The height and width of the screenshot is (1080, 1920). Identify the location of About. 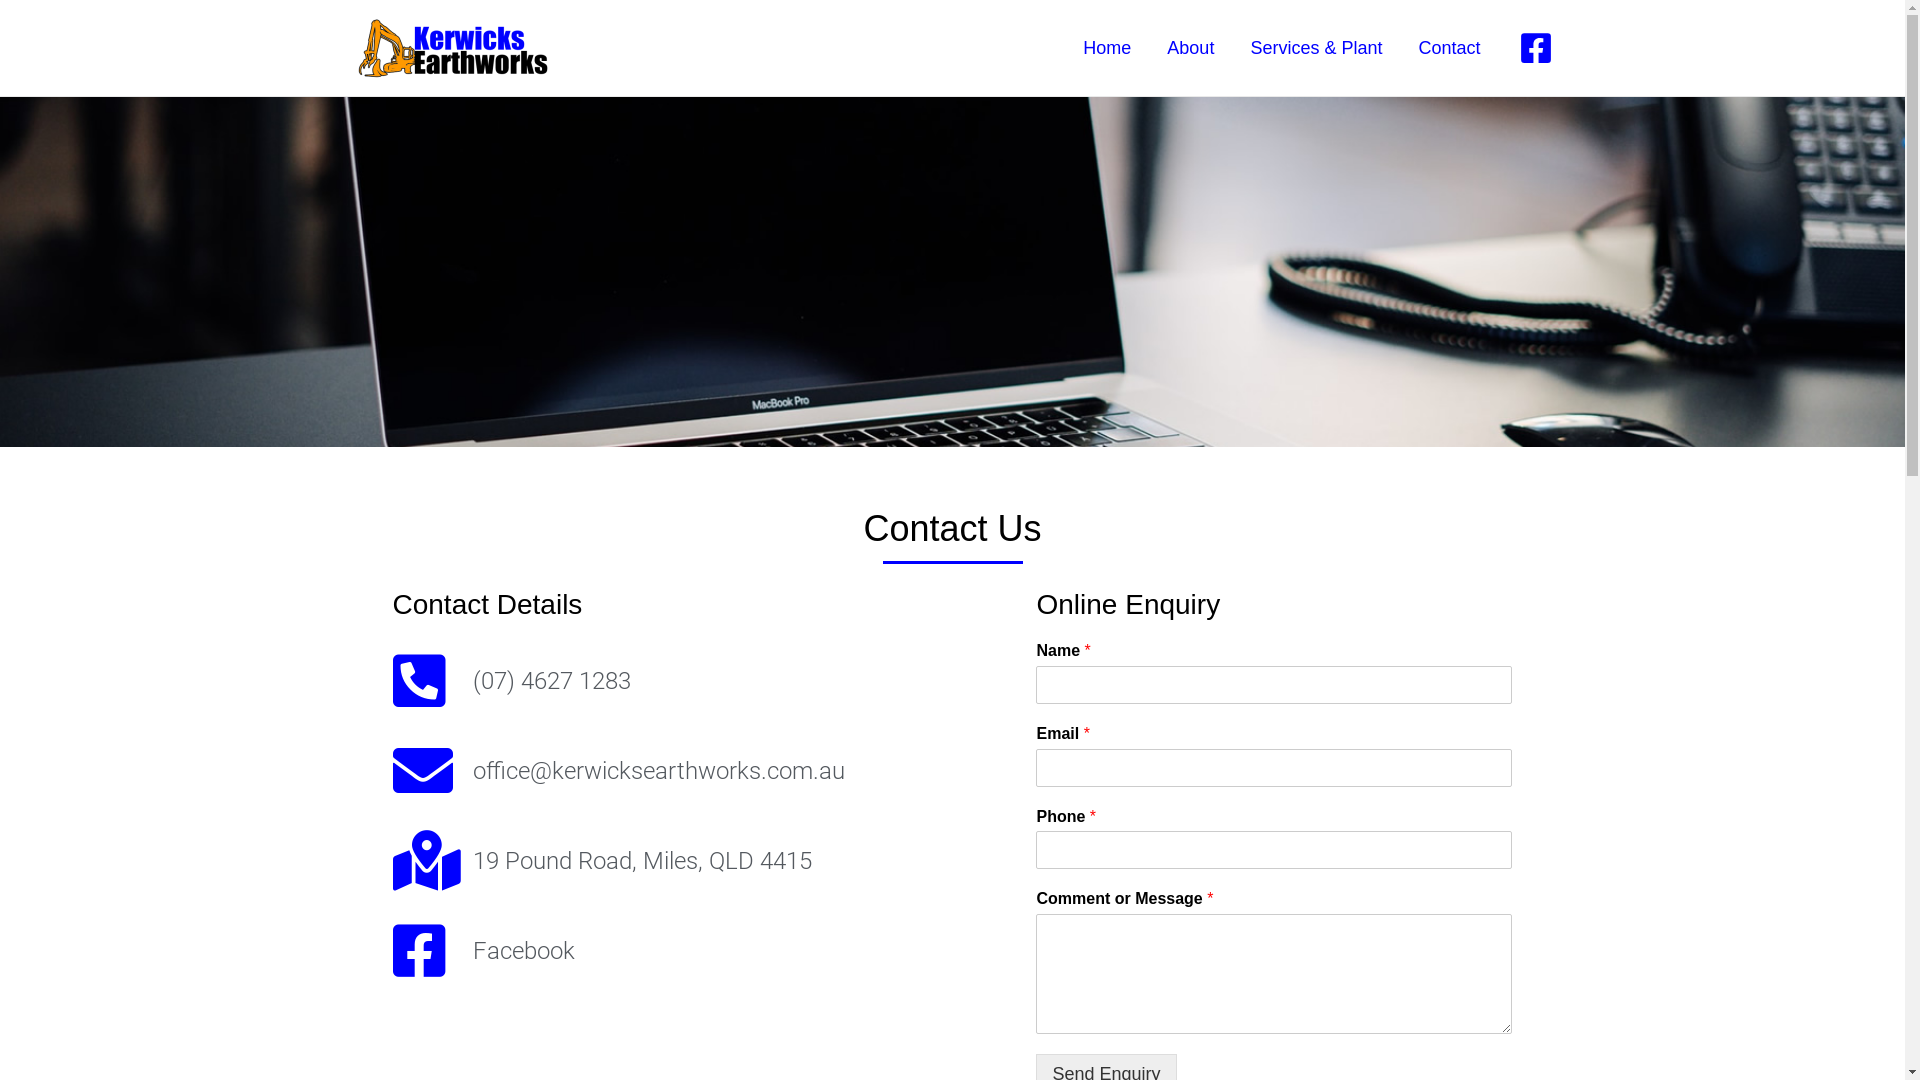
(1190, 48).